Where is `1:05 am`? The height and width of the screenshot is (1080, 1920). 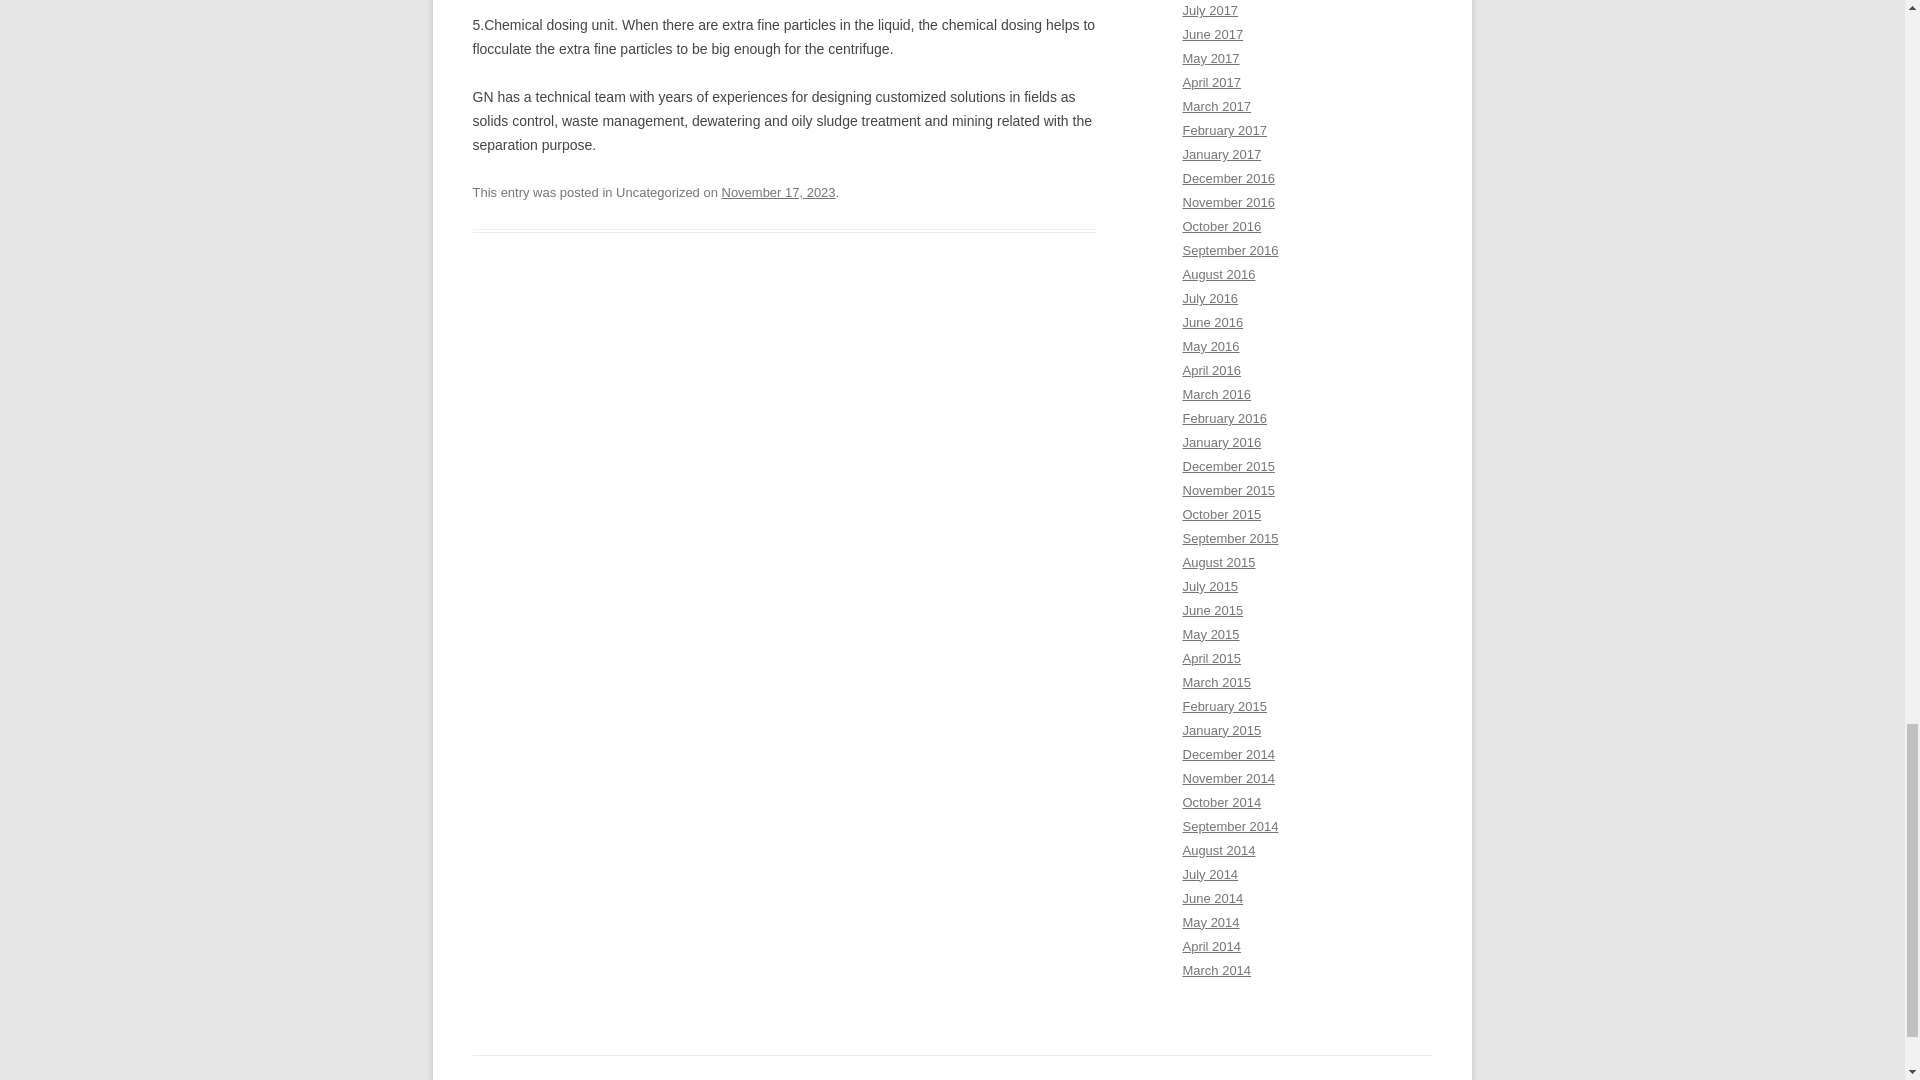 1:05 am is located at coordinates (778, 192).